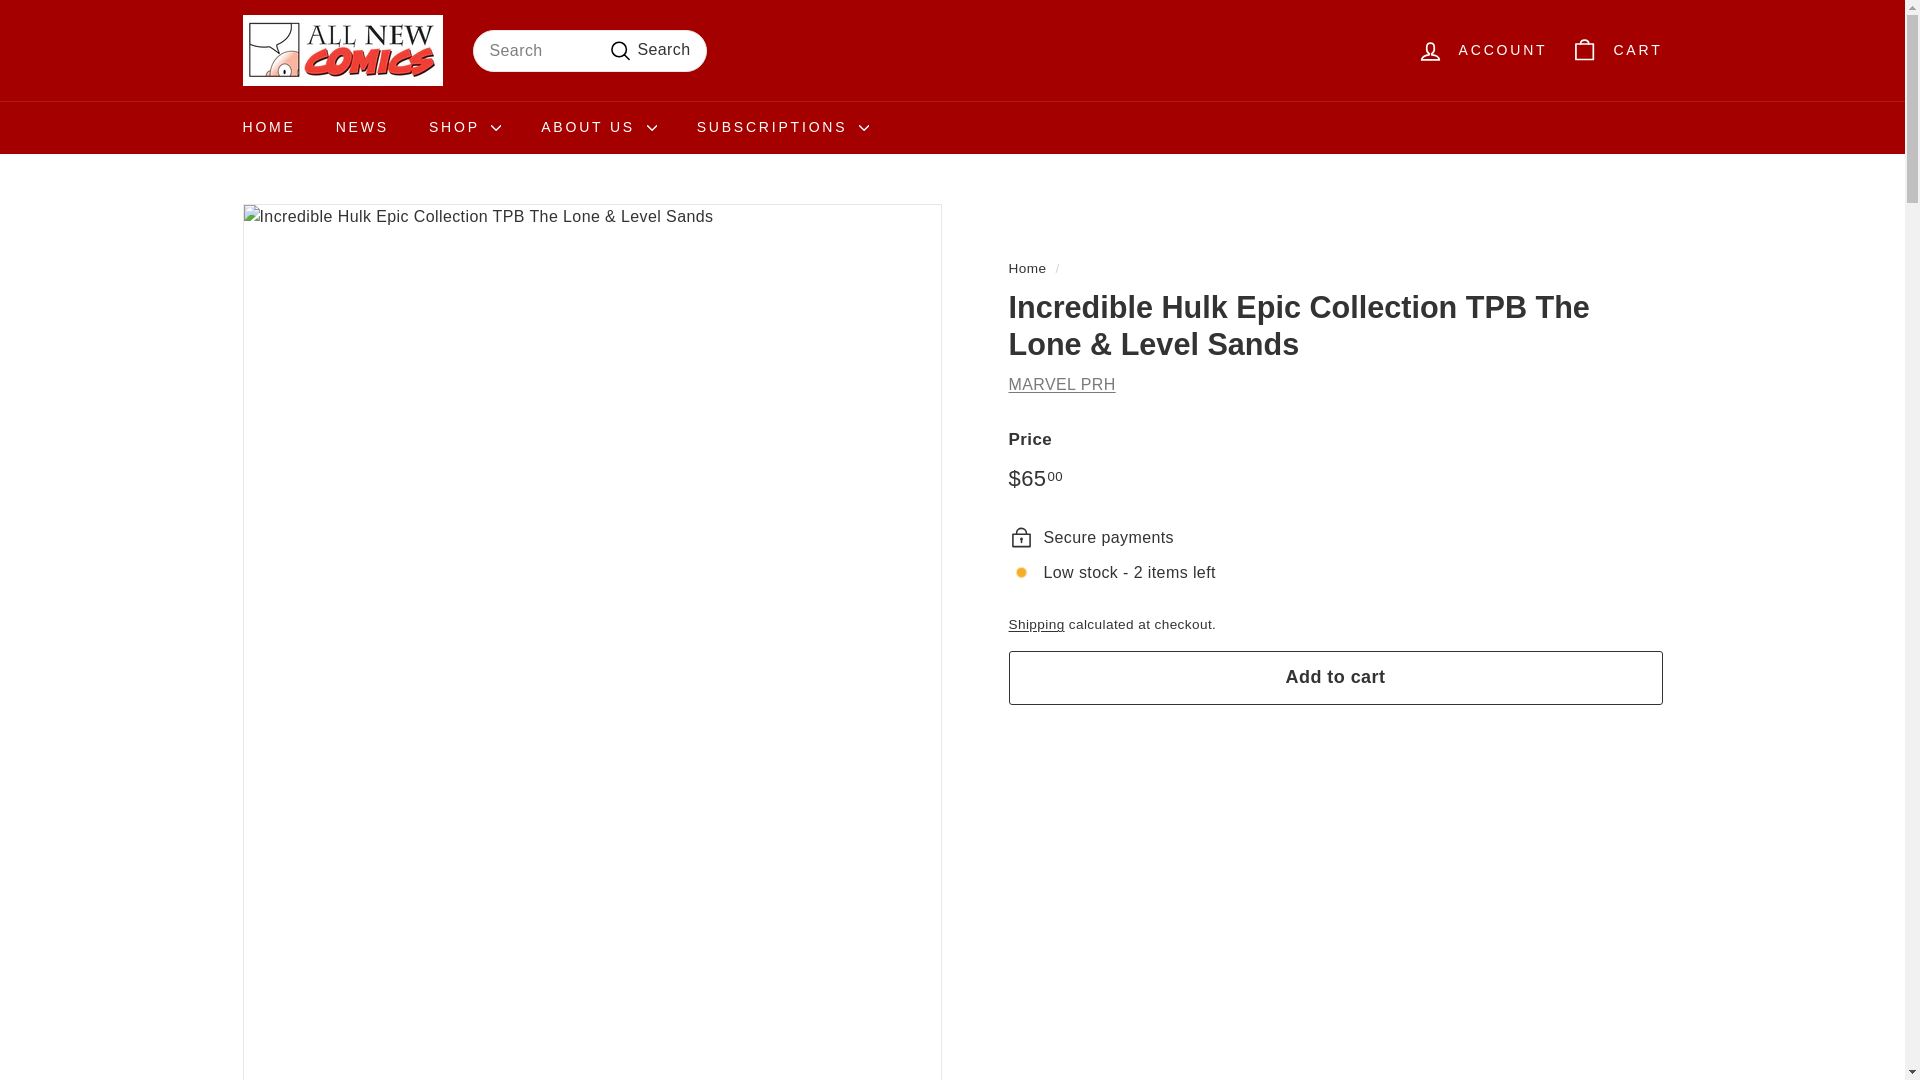 This screenshot has width=1920, height=1080. What do you see at coordinates (1616, 50) in the screenshot?
I see `CART` at bounding box center [1616, 50].